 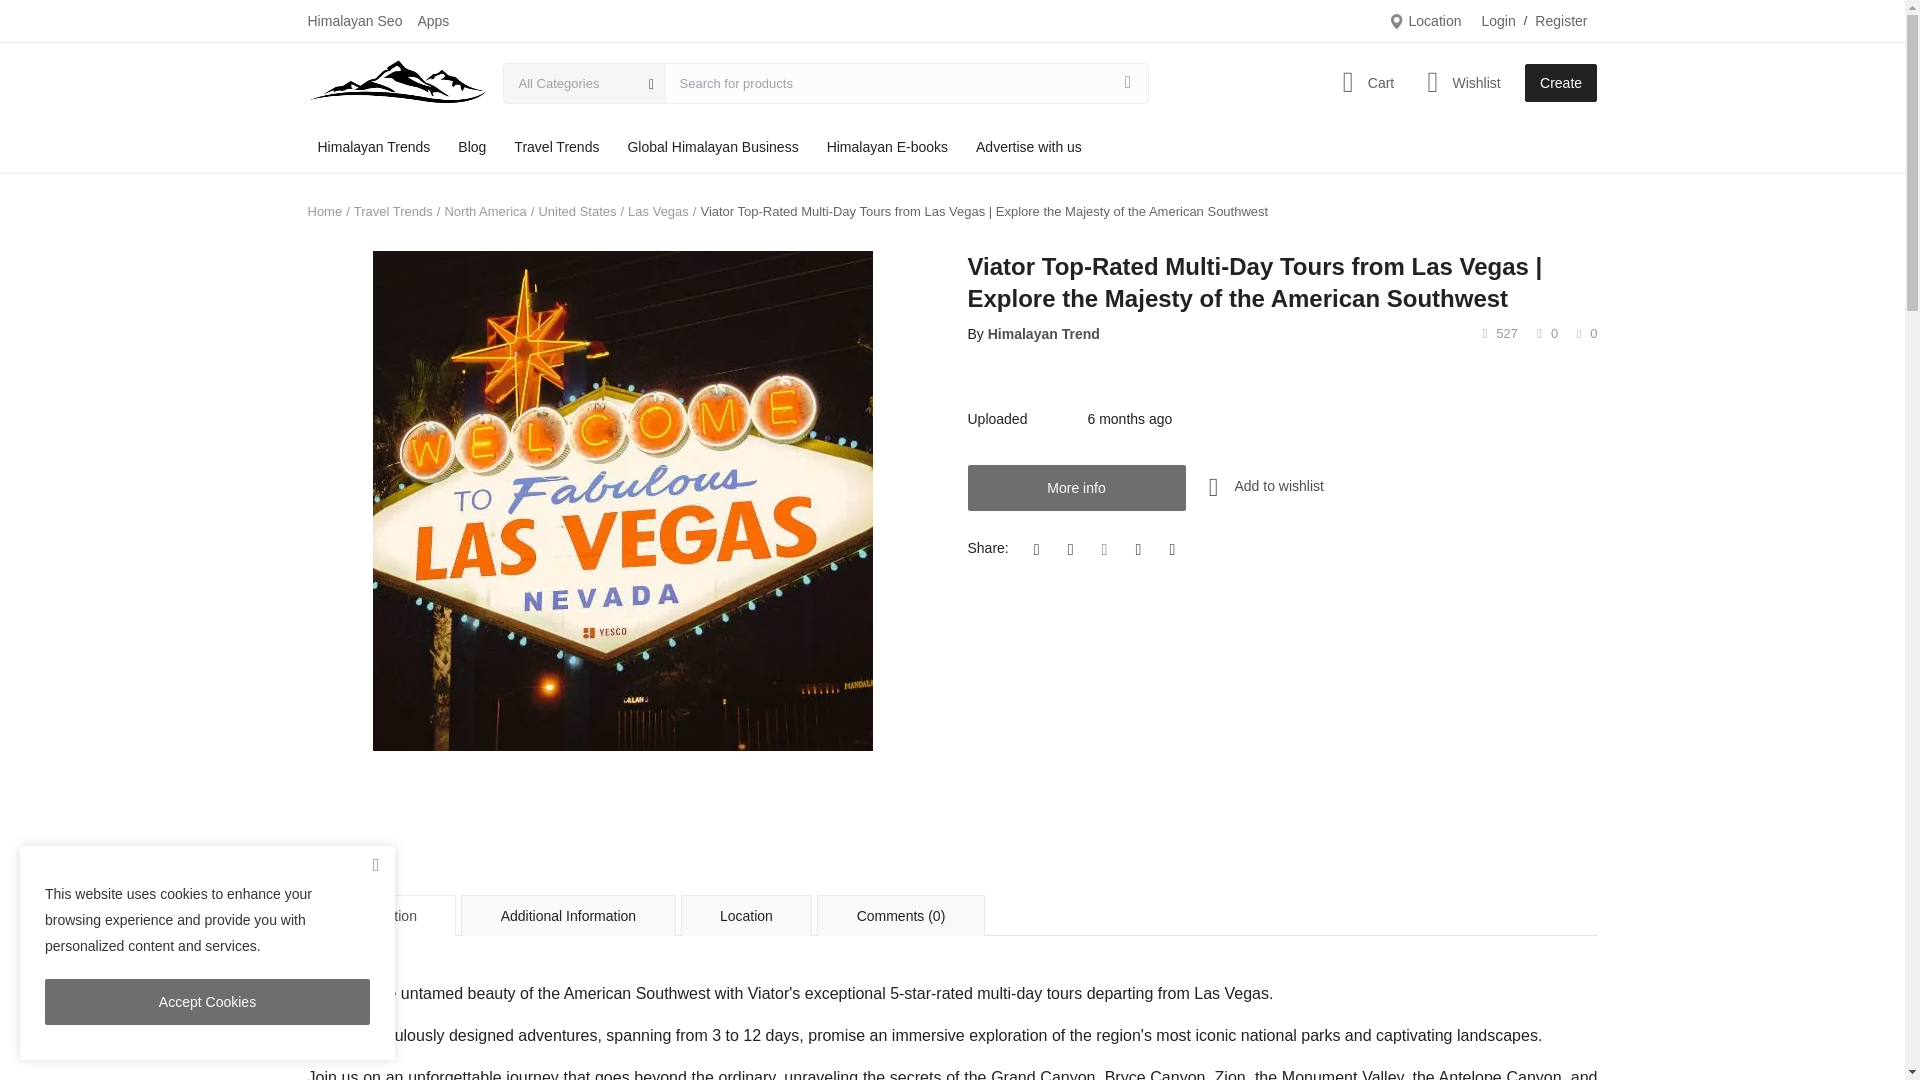 I want to click on Create, so click(x=1560, y=82).